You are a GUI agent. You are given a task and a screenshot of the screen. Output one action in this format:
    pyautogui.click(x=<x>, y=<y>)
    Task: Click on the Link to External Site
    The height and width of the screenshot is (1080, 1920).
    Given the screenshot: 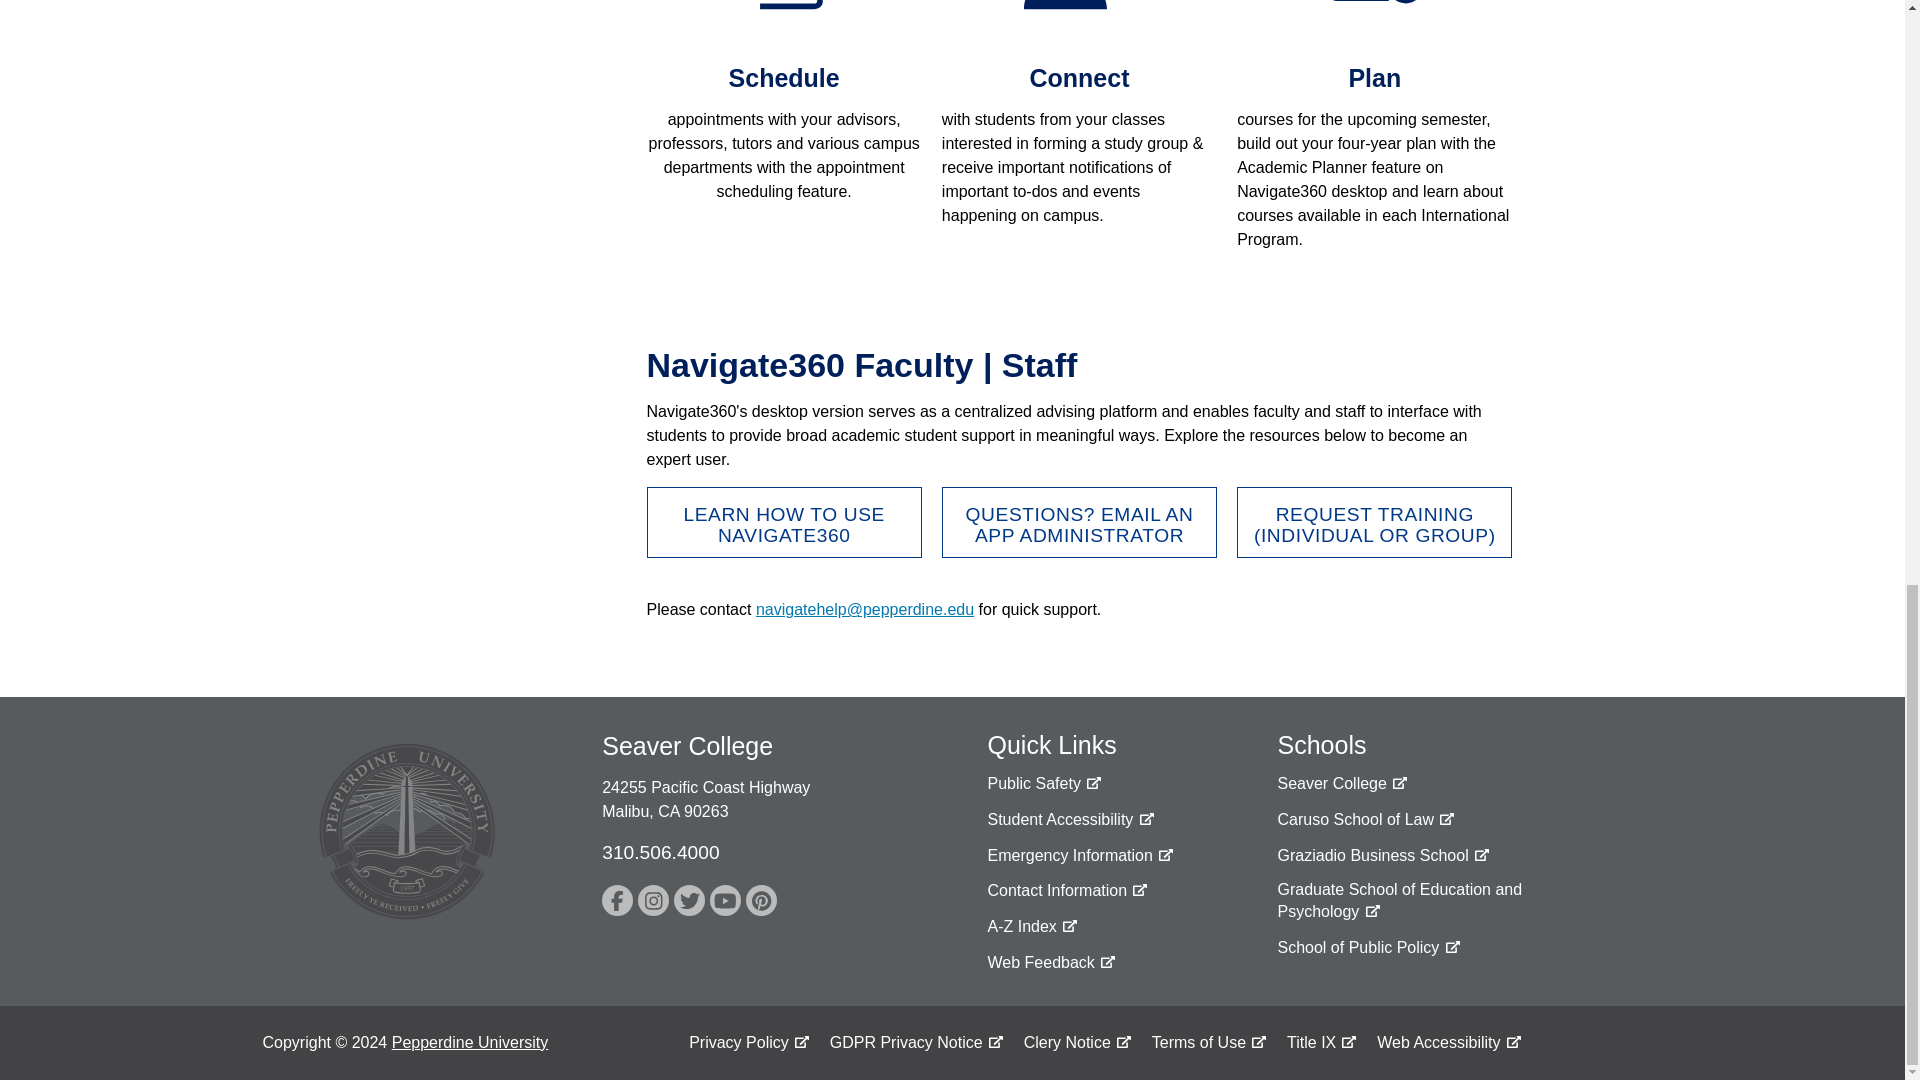 What is the action you would take?
    pyautogui.click(x=1070, y=820)
    